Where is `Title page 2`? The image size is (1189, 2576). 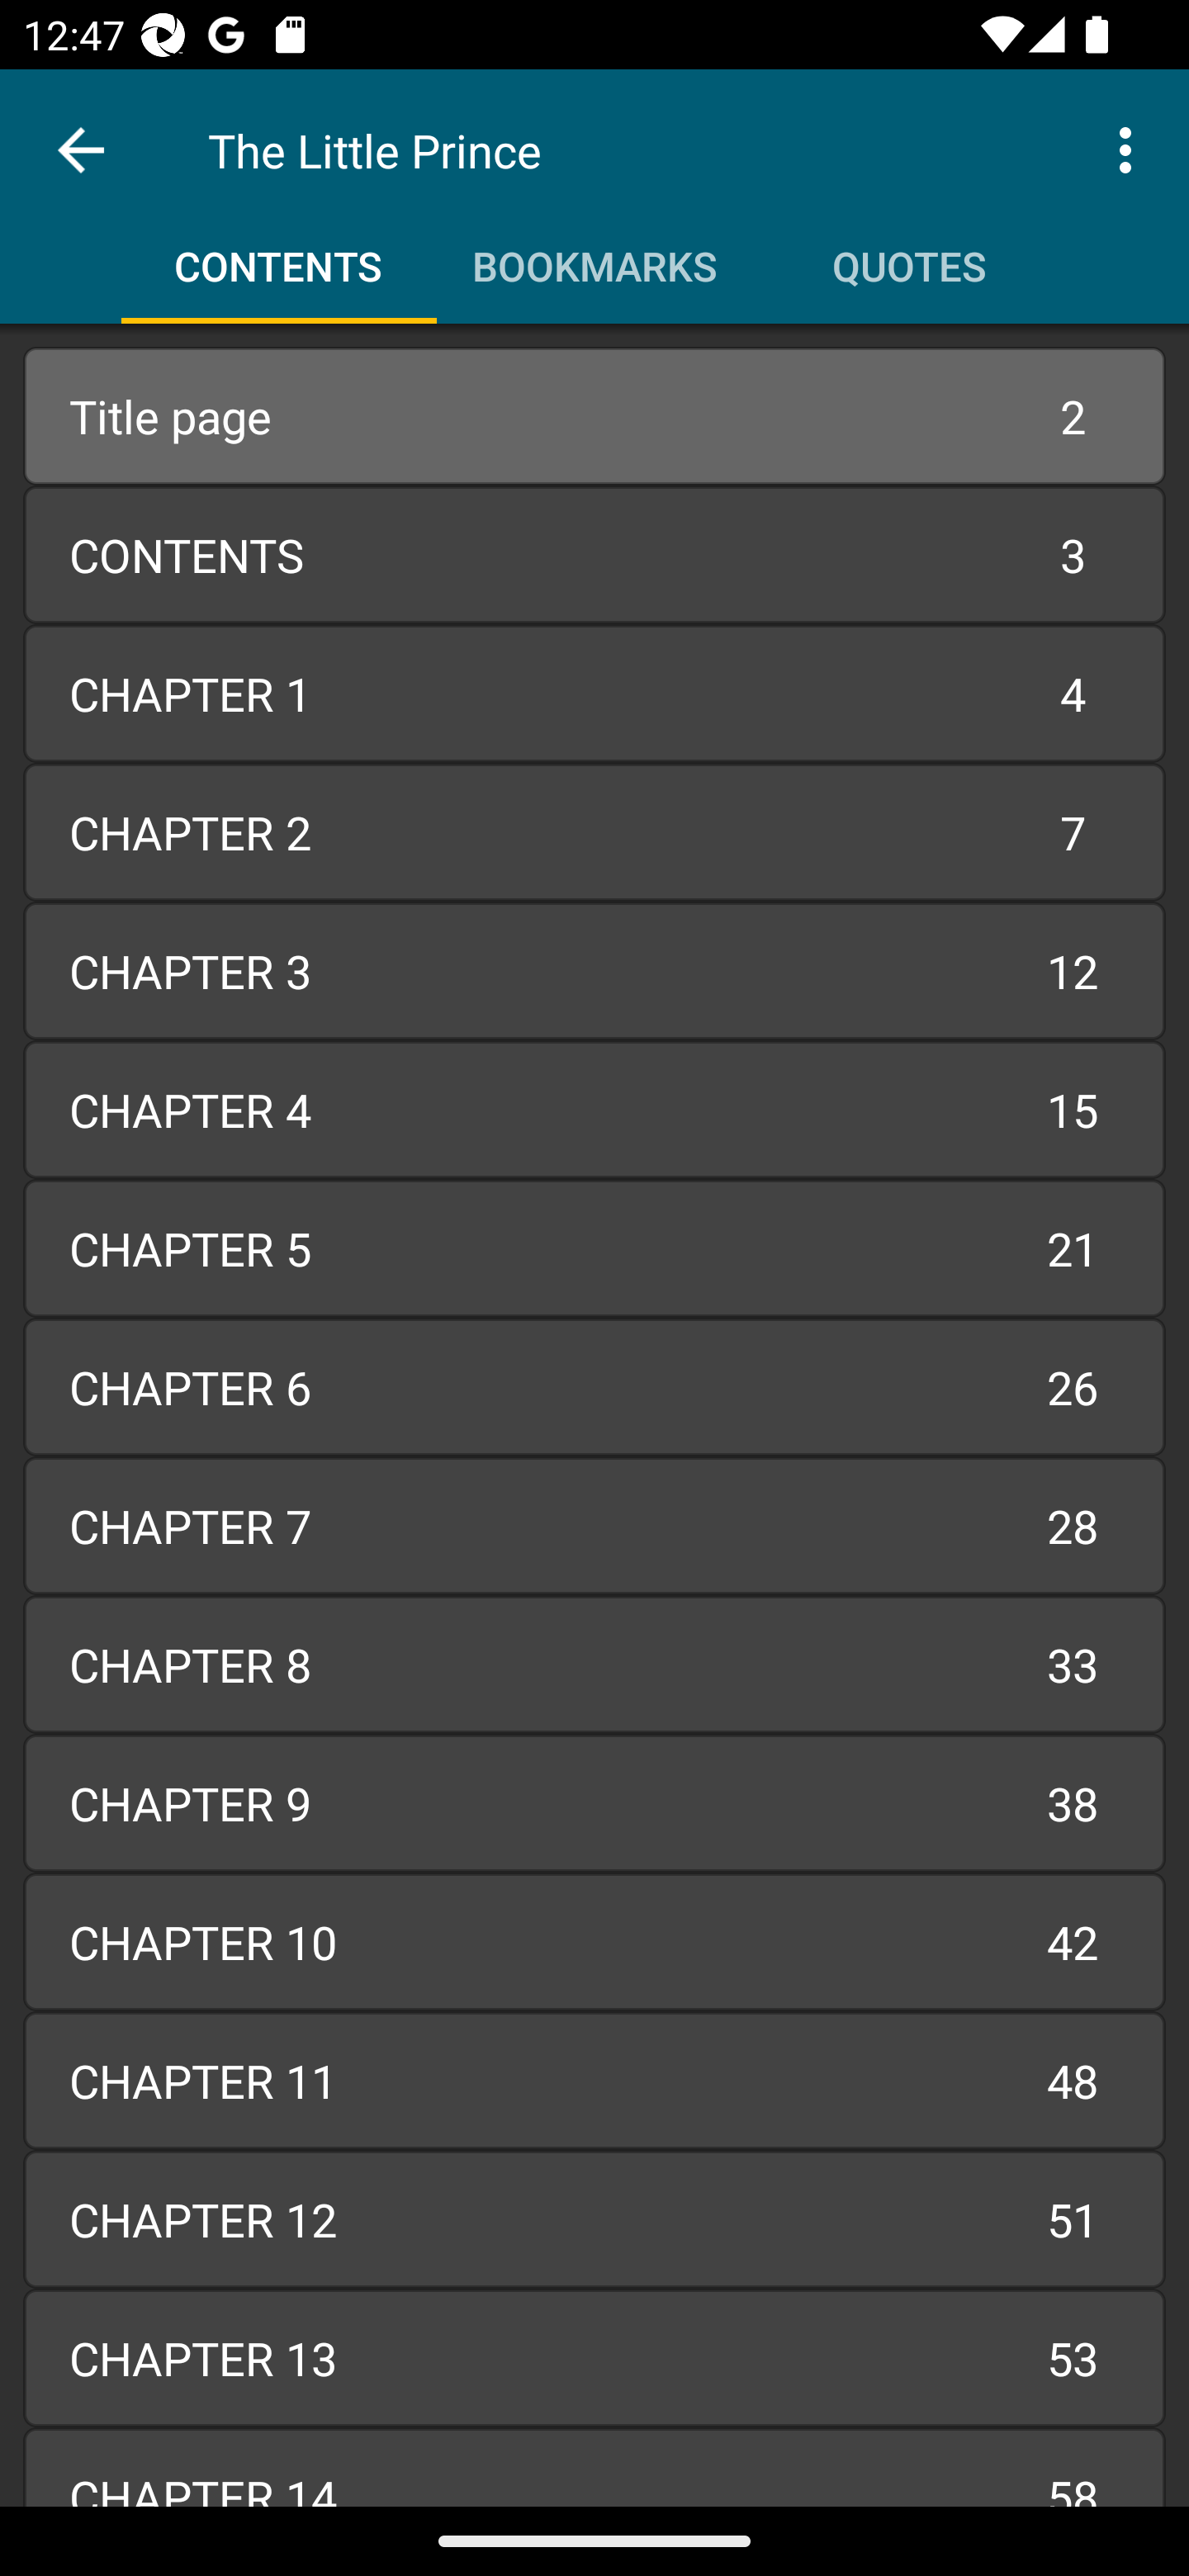 Title page 2 is located at coordinates (594, 416).